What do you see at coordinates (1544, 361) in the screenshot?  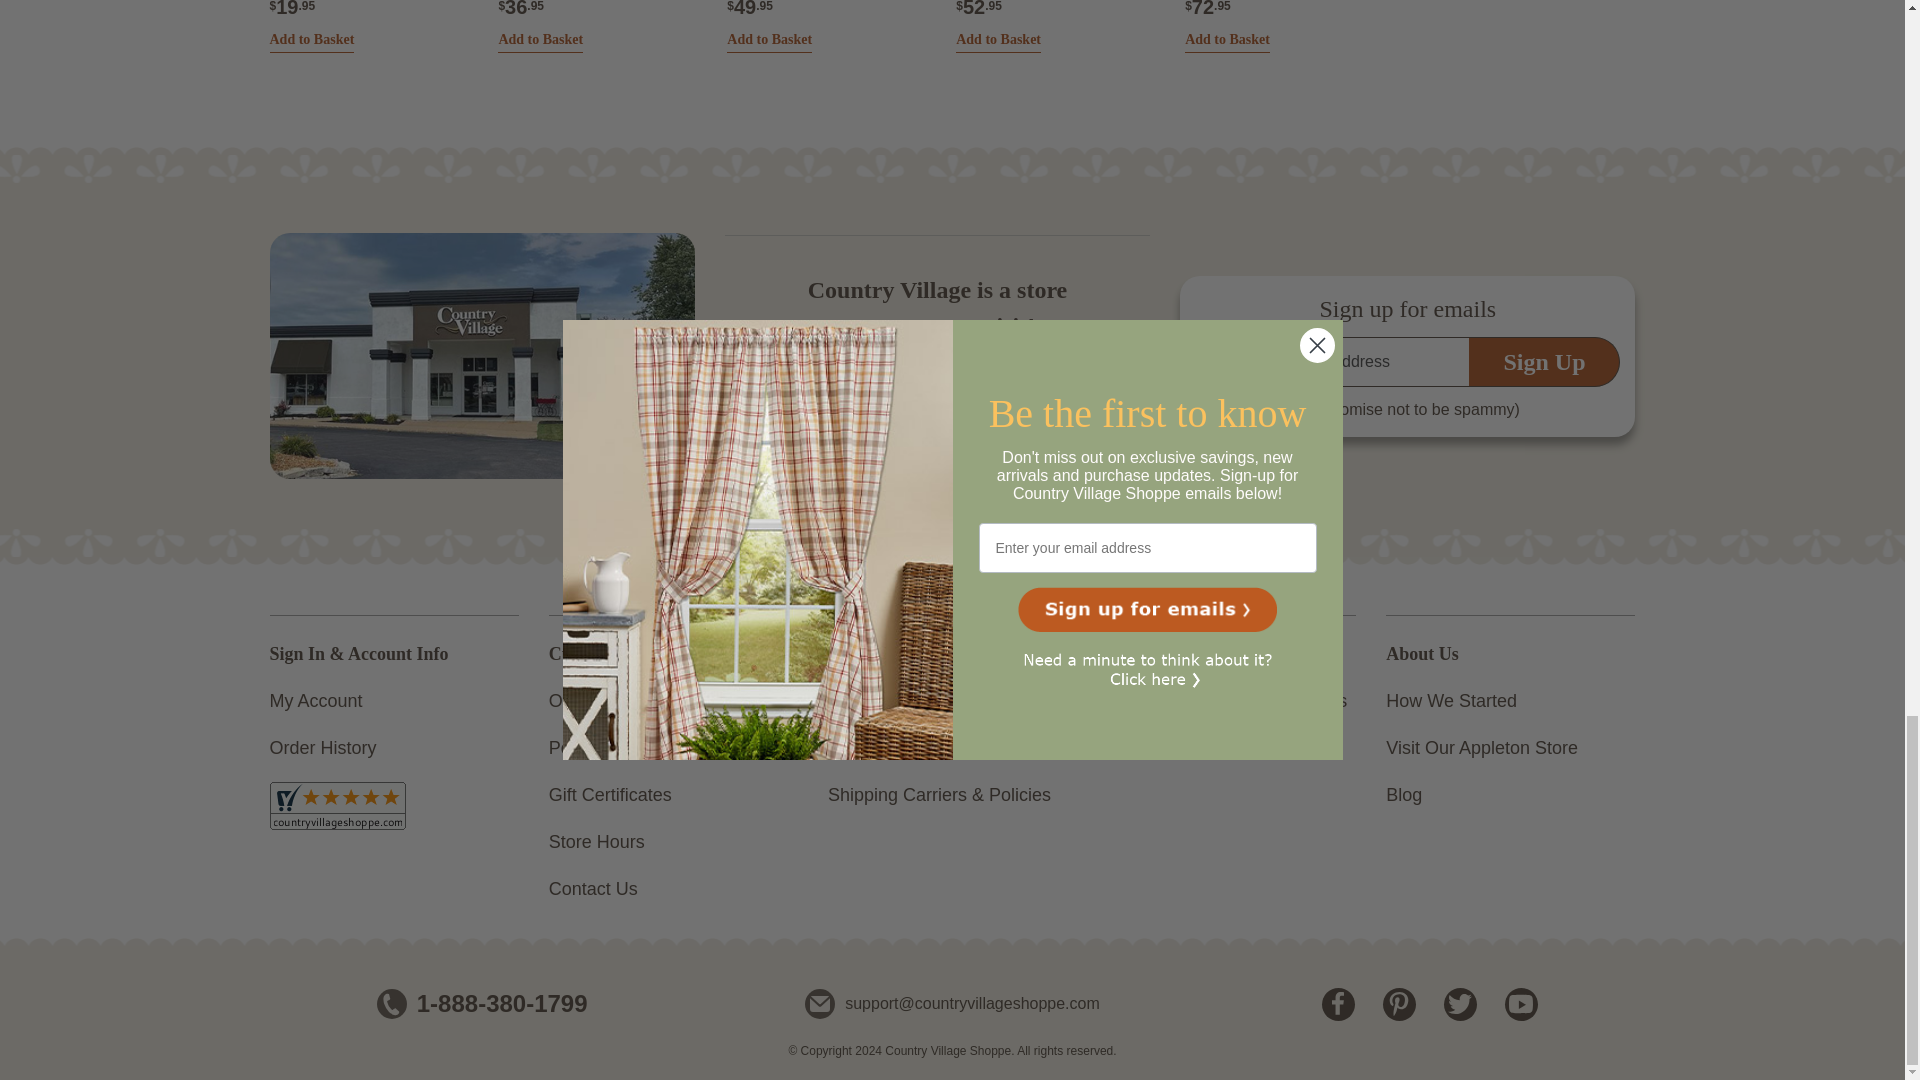 I see `Sign Up` at bounding box center [1544, 361].